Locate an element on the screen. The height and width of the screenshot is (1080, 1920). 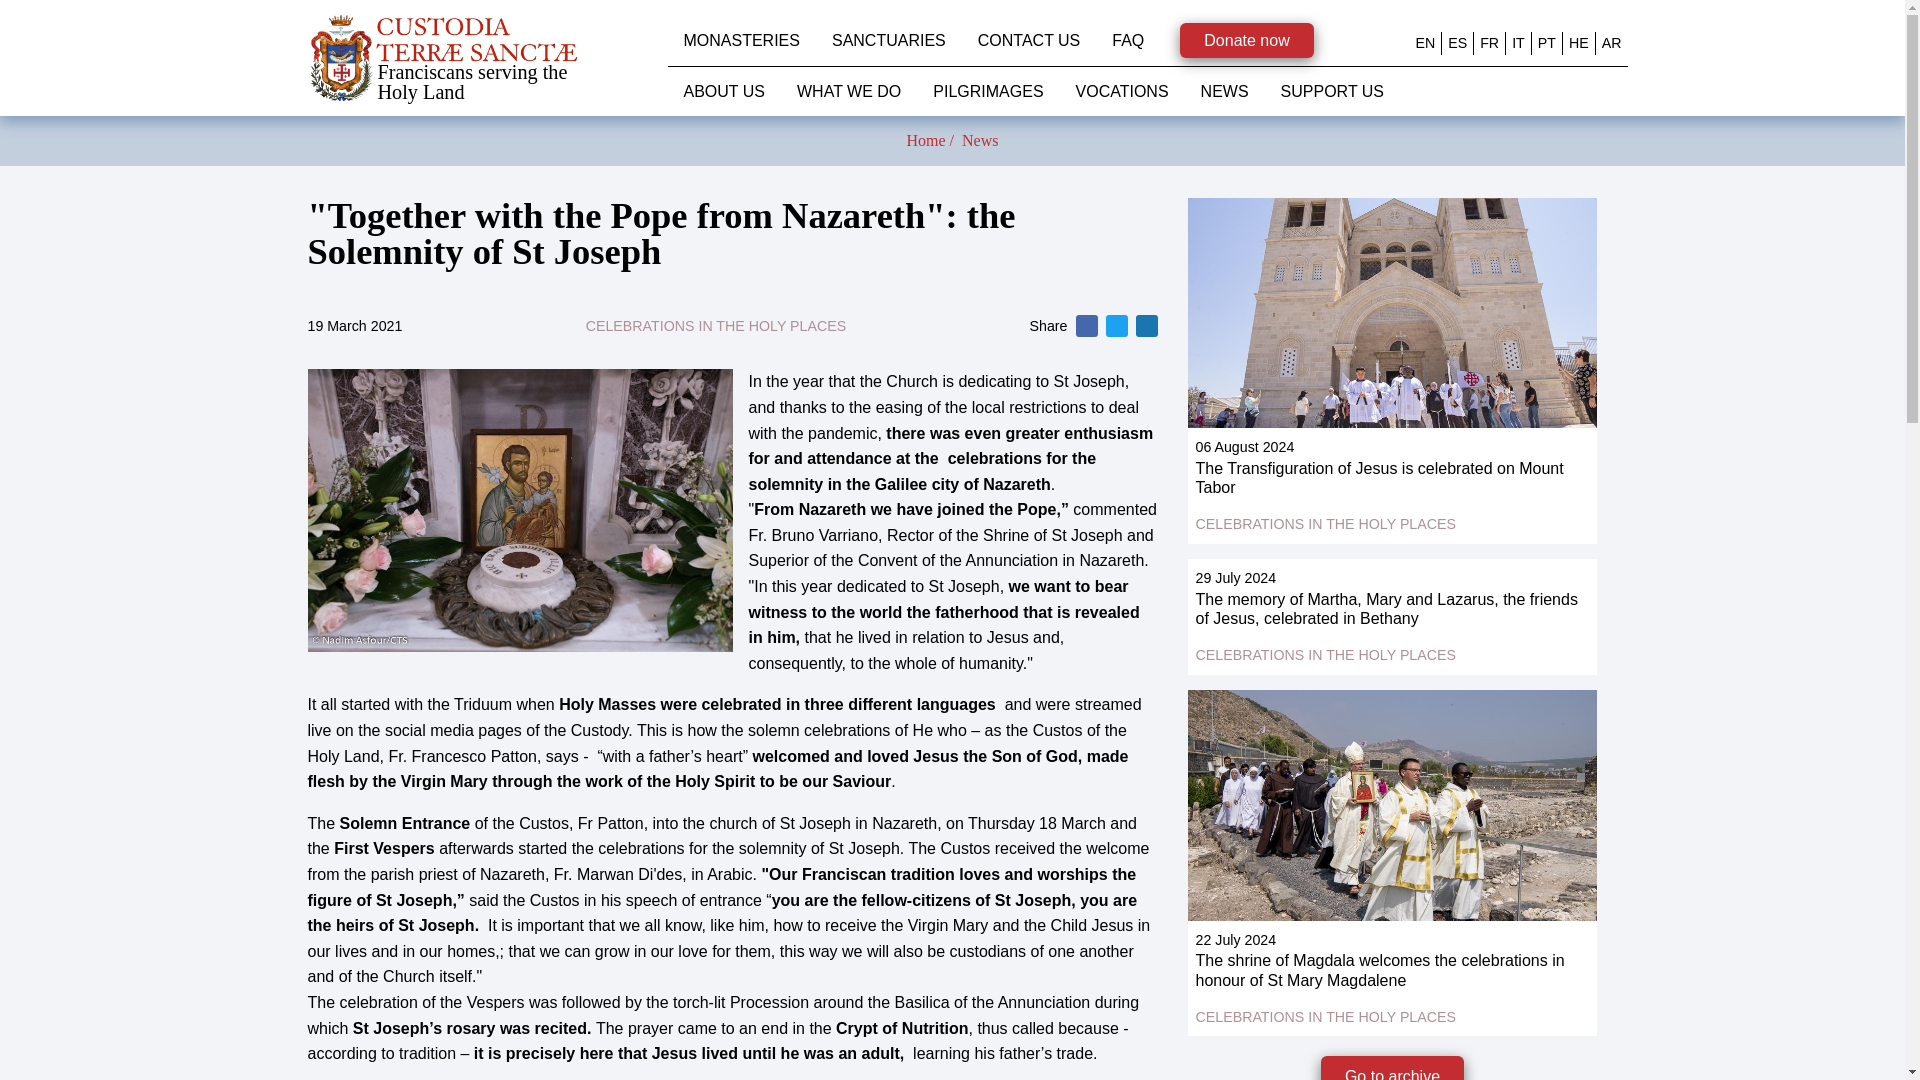
FAQ is located at coordinates (1128, 40).